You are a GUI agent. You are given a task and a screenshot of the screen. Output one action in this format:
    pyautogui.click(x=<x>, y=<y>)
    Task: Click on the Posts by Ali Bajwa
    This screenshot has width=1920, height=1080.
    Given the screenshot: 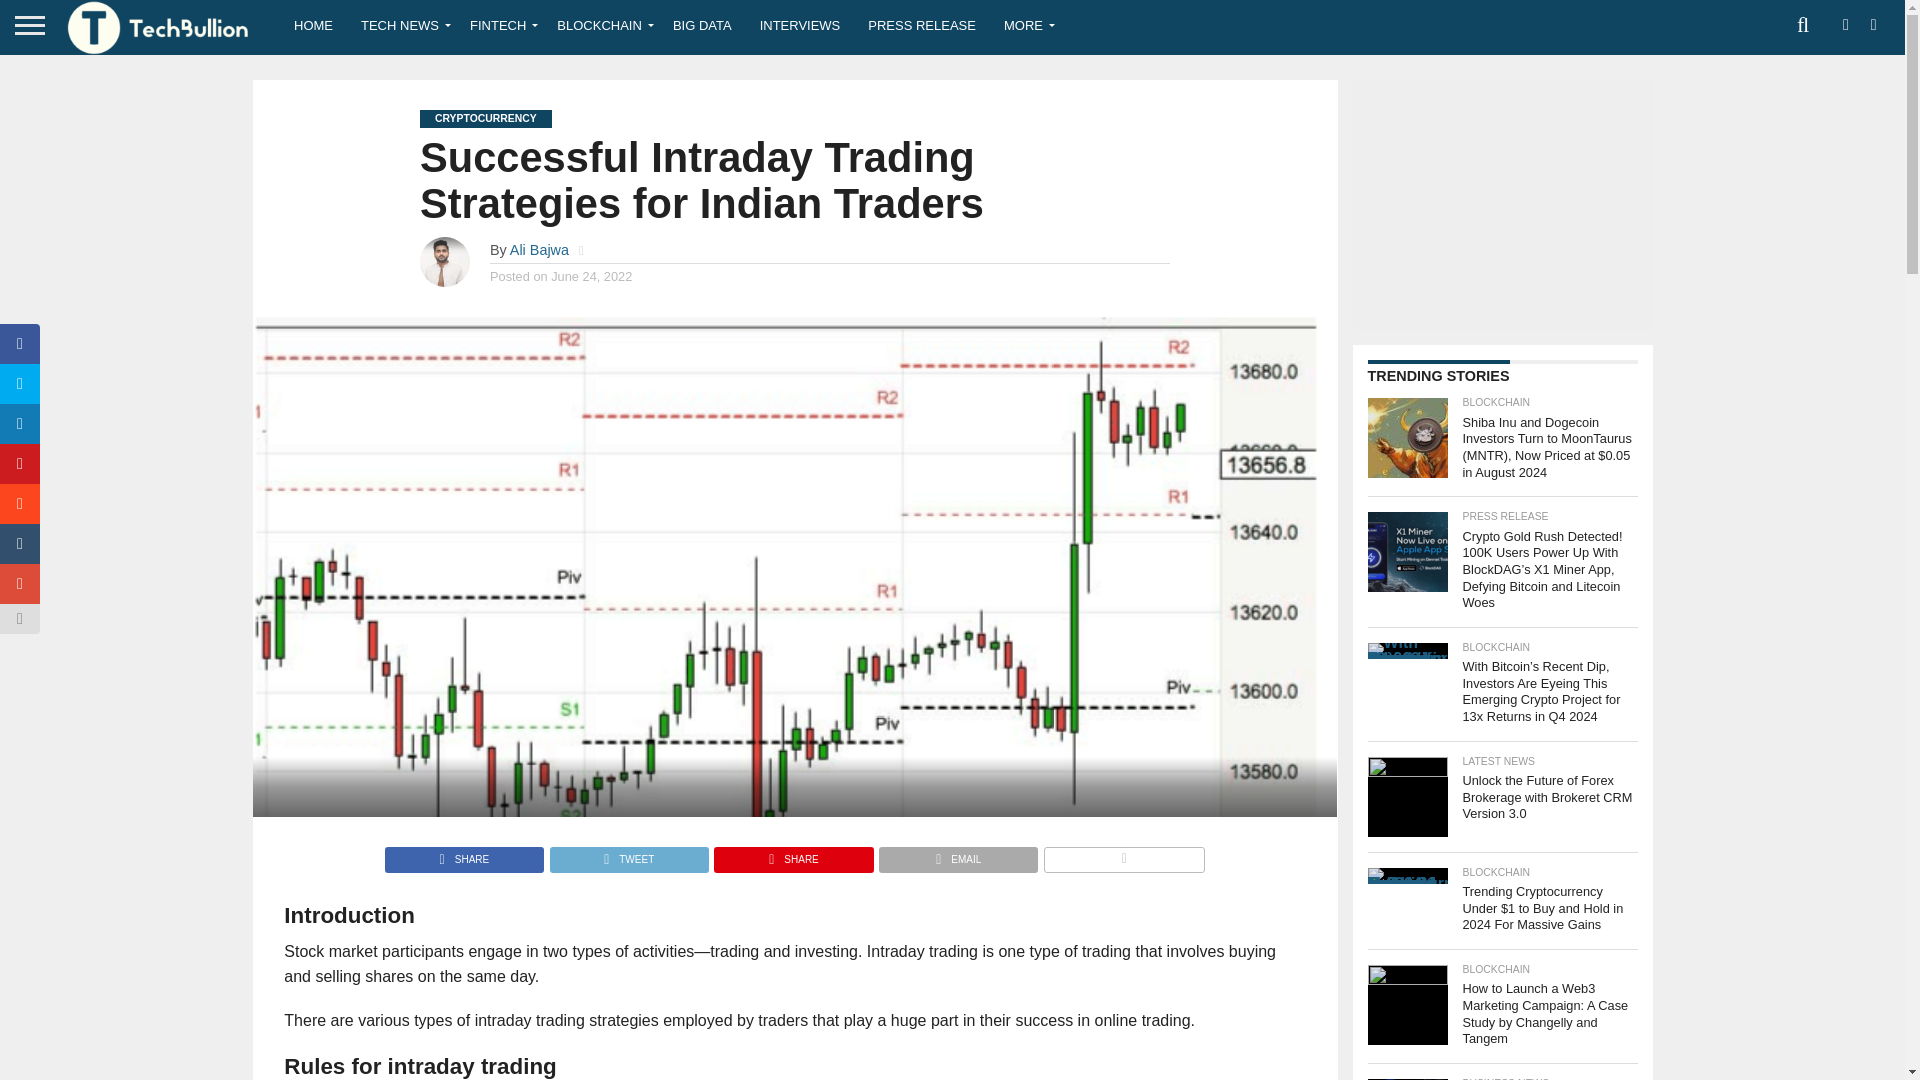 What is the action you would take?
    pyautogui.click(x=539, y=250)
    